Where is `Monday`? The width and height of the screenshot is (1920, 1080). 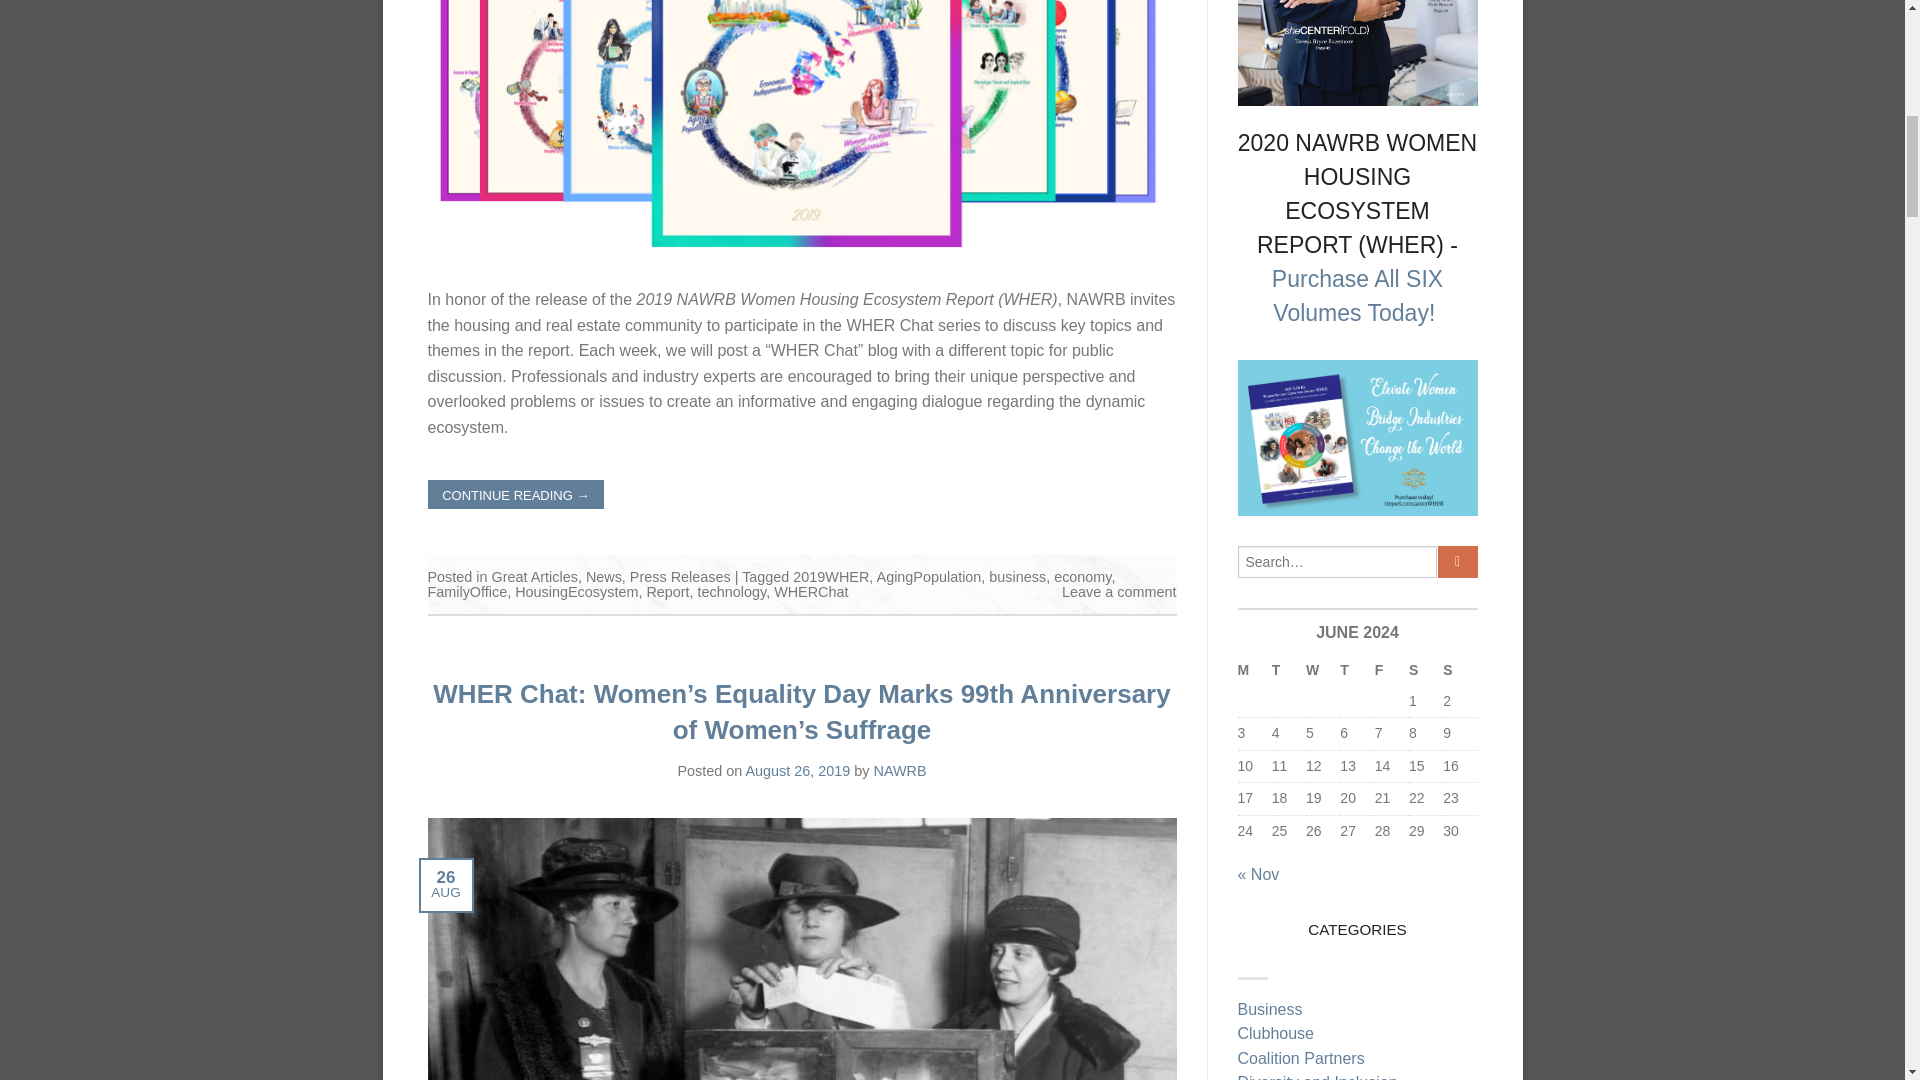
Monday is located at coordinates (1254, 670).